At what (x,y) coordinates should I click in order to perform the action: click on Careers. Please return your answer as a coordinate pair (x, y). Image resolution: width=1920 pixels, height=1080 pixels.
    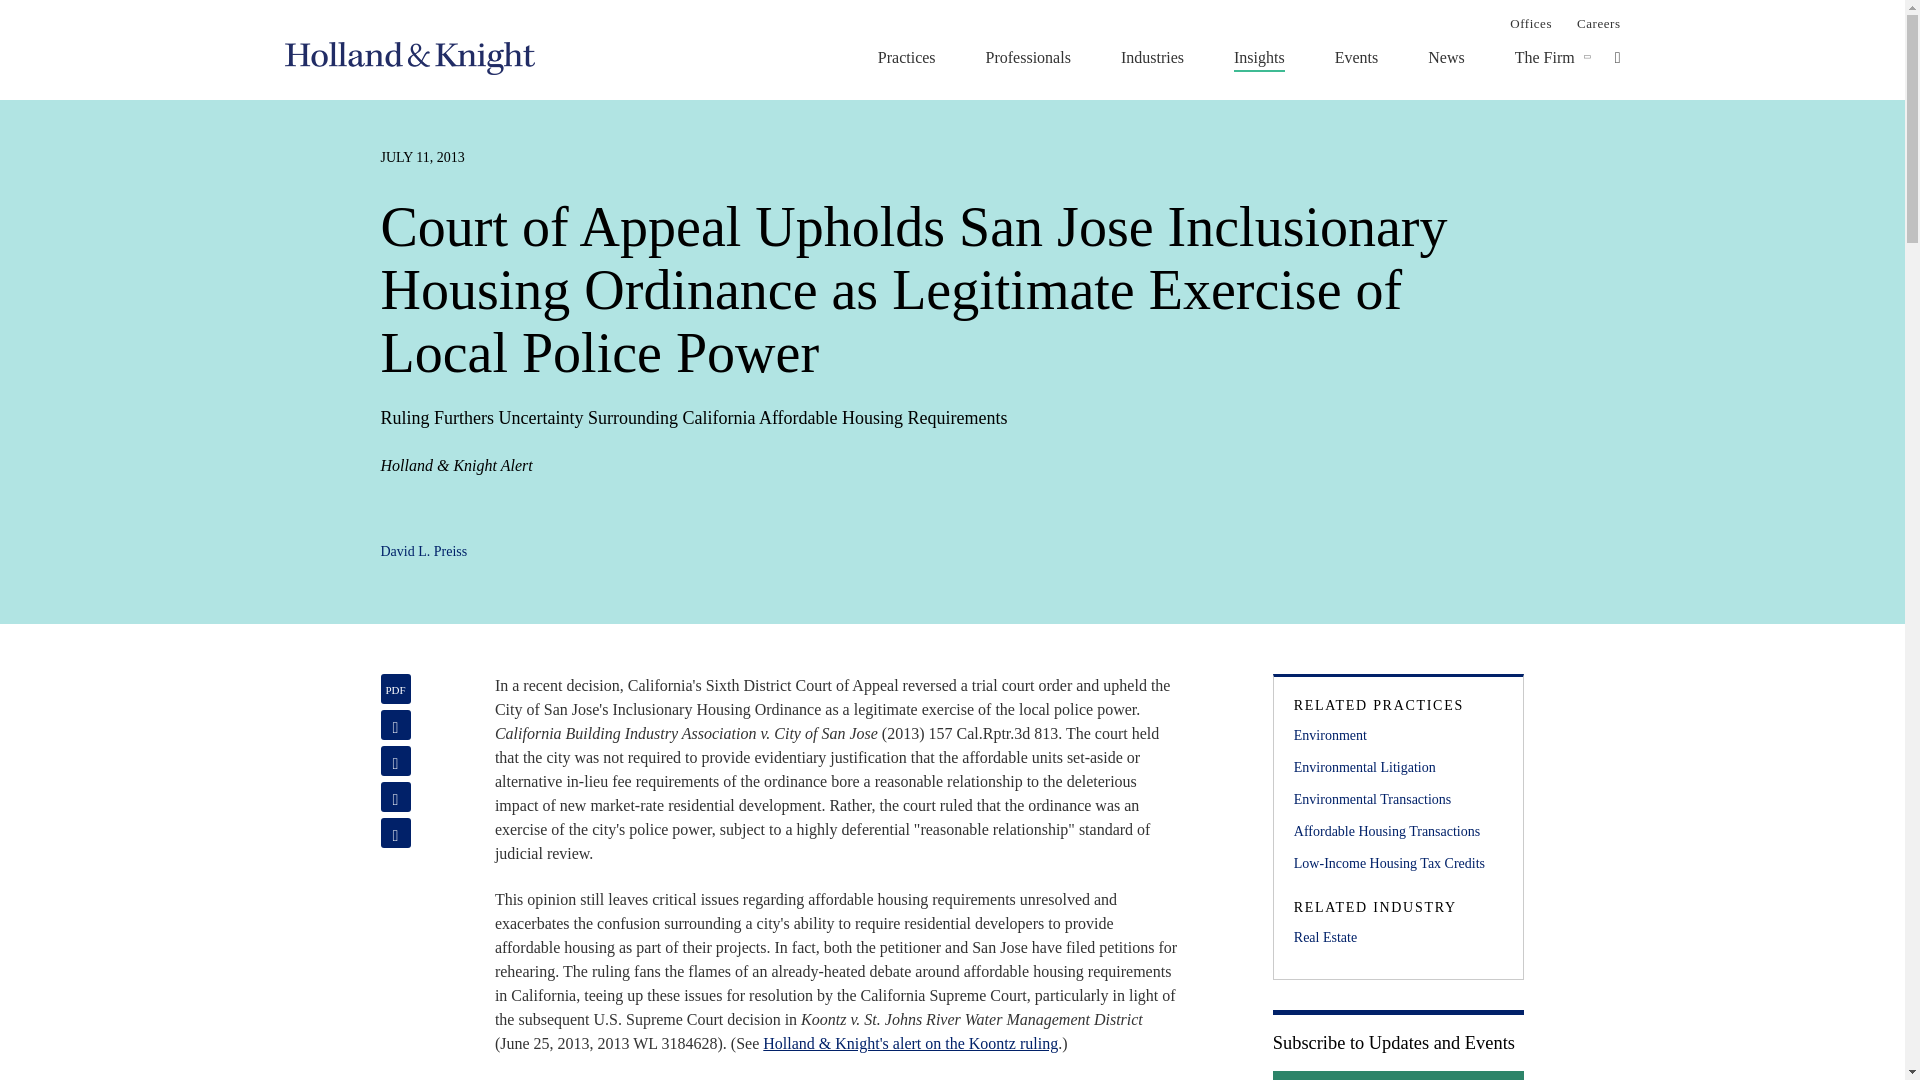
    Looking at the image, I should click on (1598, 22).